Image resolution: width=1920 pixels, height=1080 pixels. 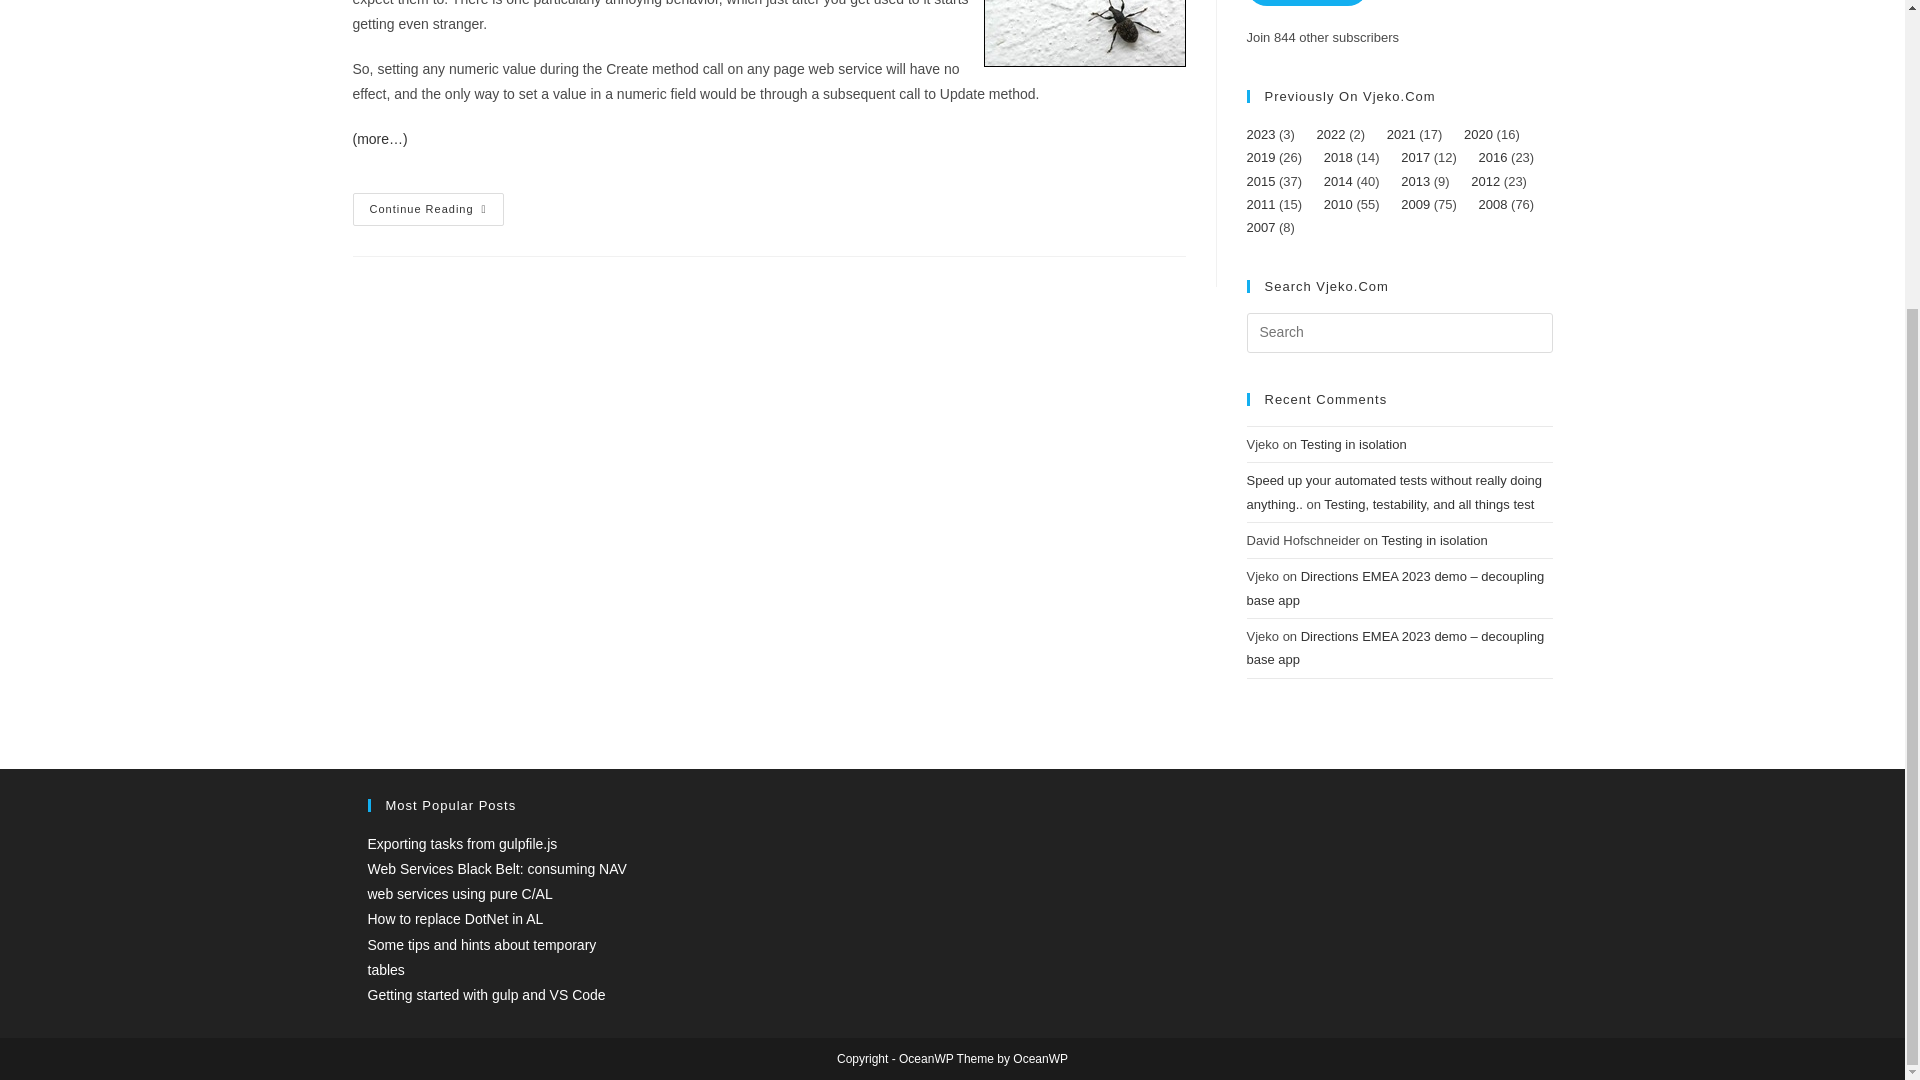 What do you see at coordinates (1338, 158) in the screenshot?
I see `2018` at bounding box center [1338, 158].